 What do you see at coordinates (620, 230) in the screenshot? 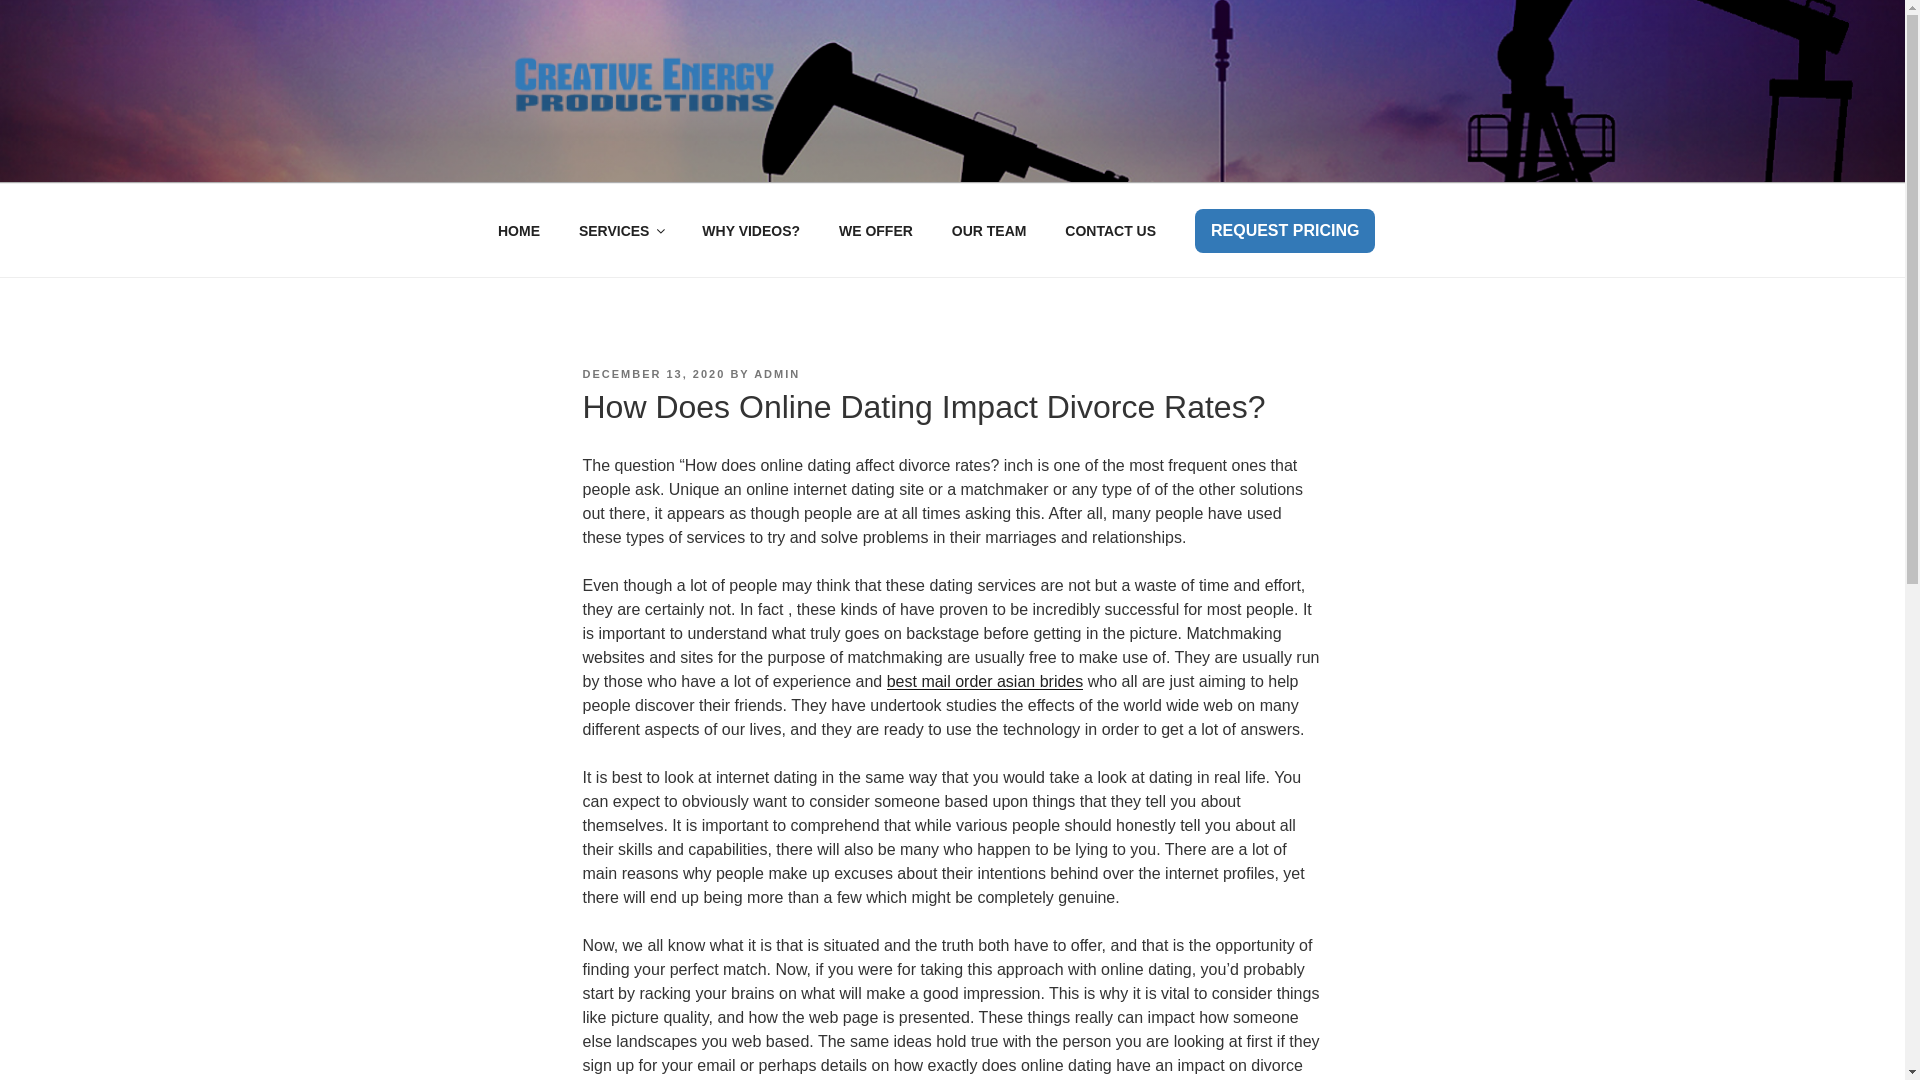
I see `SERVICES` at bounding box center [620, 230].